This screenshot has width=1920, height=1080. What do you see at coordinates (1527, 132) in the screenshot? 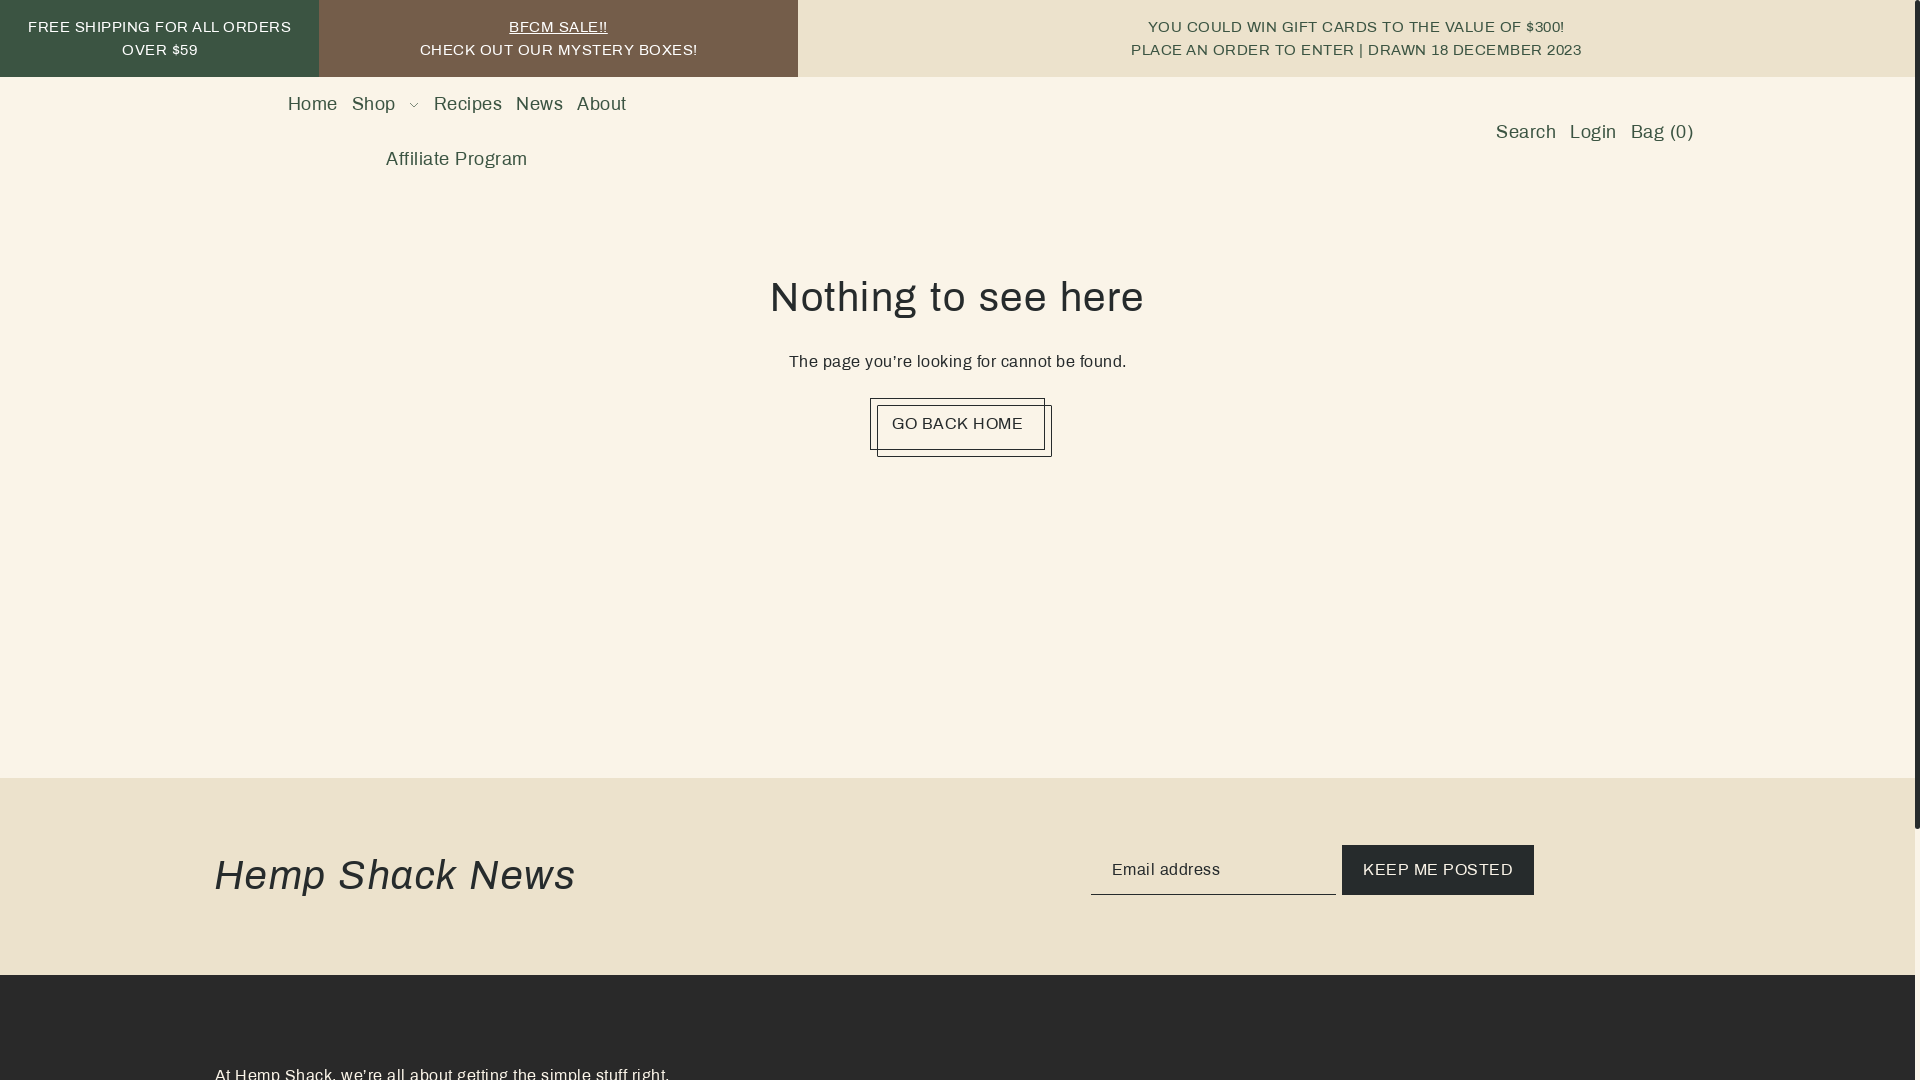
I see `Search` at bounding box center [1527, 132].